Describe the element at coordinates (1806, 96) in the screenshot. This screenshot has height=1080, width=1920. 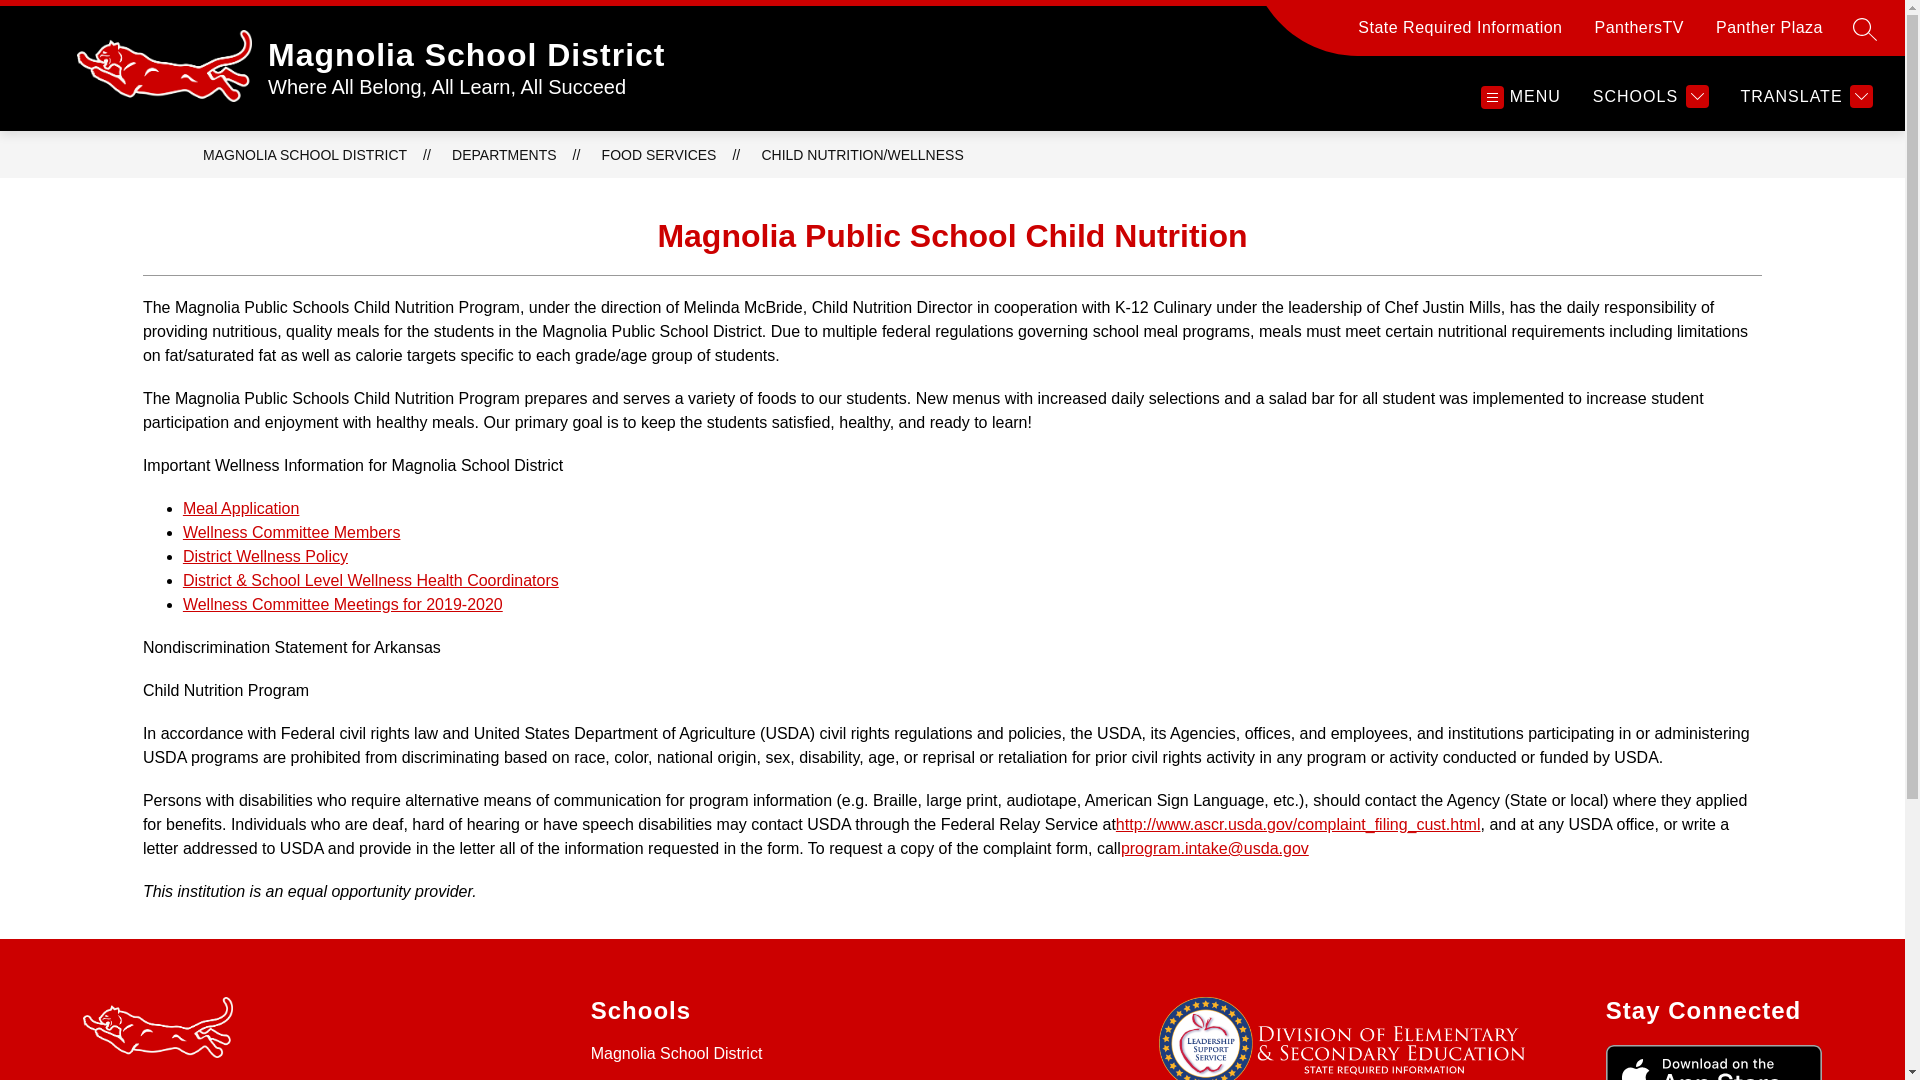
I see `TRANSLATE` at that location.